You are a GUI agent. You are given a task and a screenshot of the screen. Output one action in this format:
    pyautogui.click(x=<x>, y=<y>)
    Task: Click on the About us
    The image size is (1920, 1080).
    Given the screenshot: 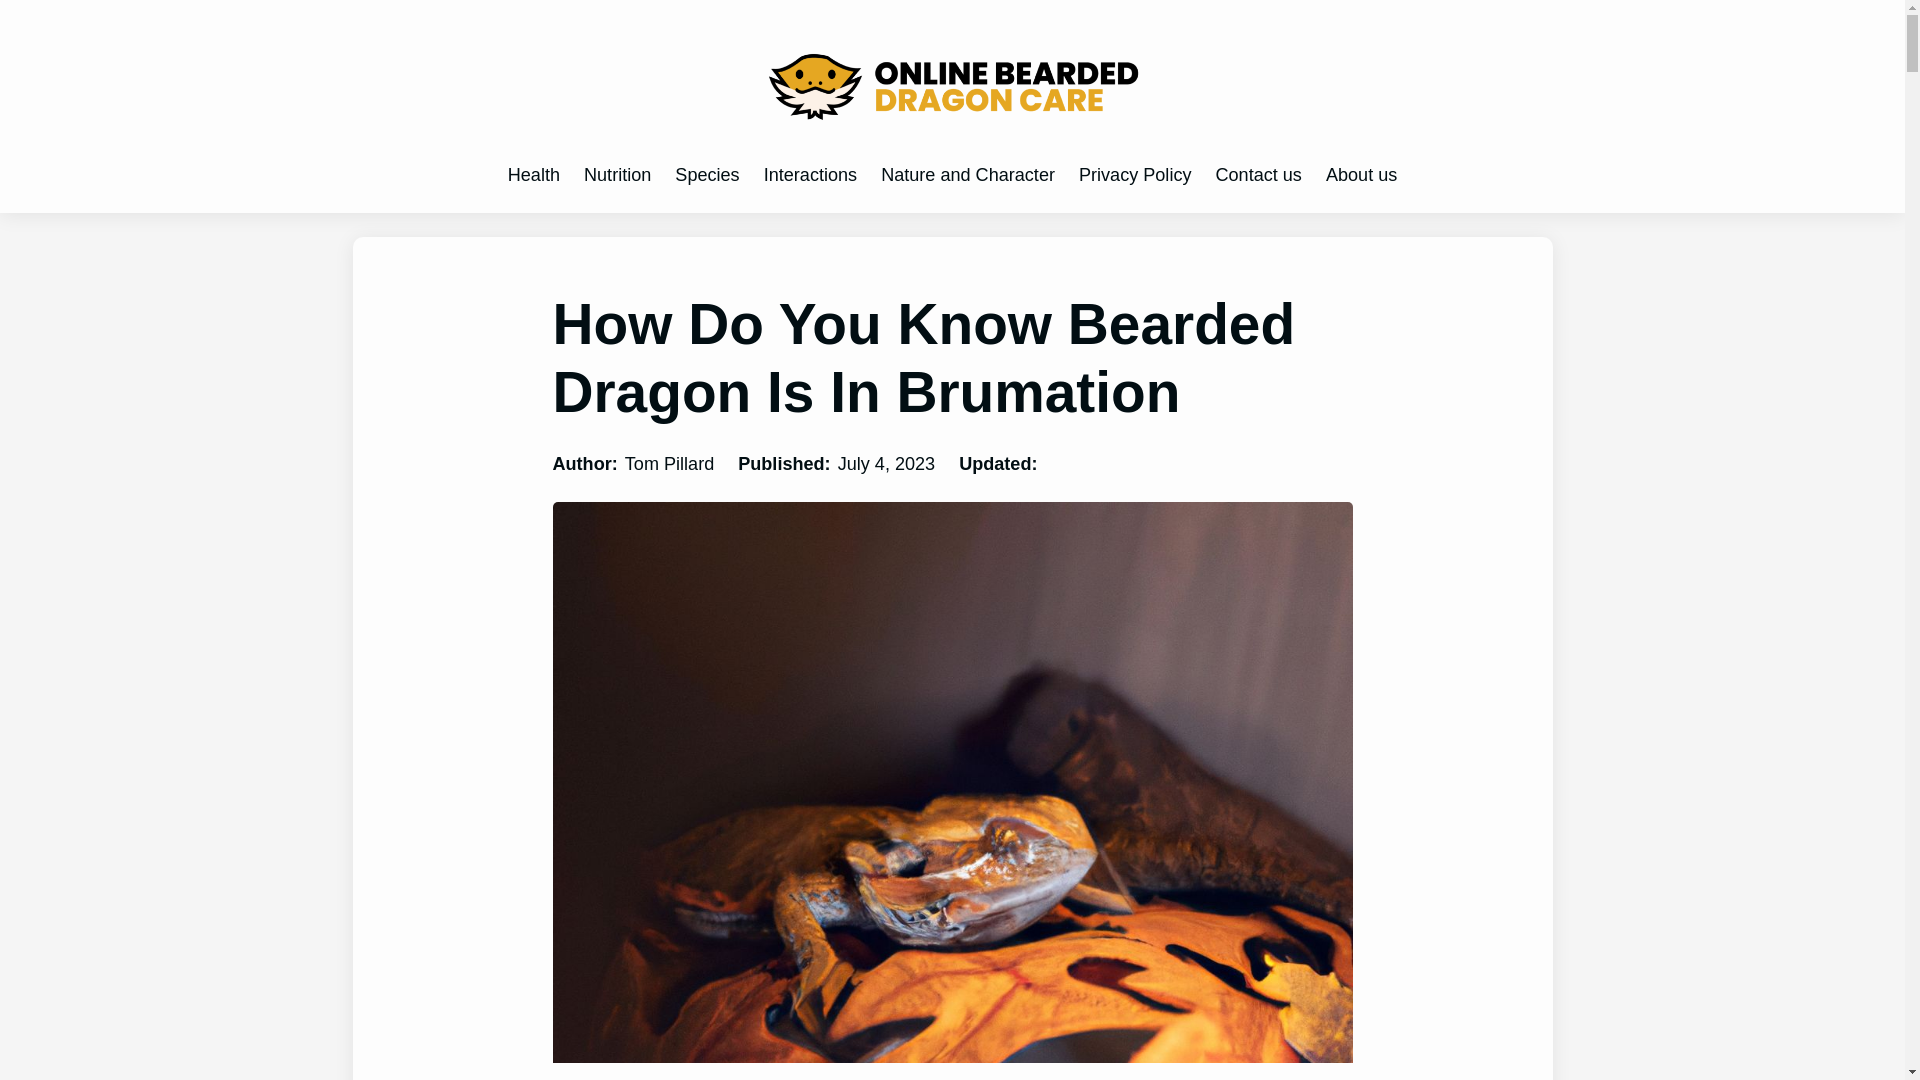 What is the action you would take?
    pyautogui.click(x=1362, y=175)
    